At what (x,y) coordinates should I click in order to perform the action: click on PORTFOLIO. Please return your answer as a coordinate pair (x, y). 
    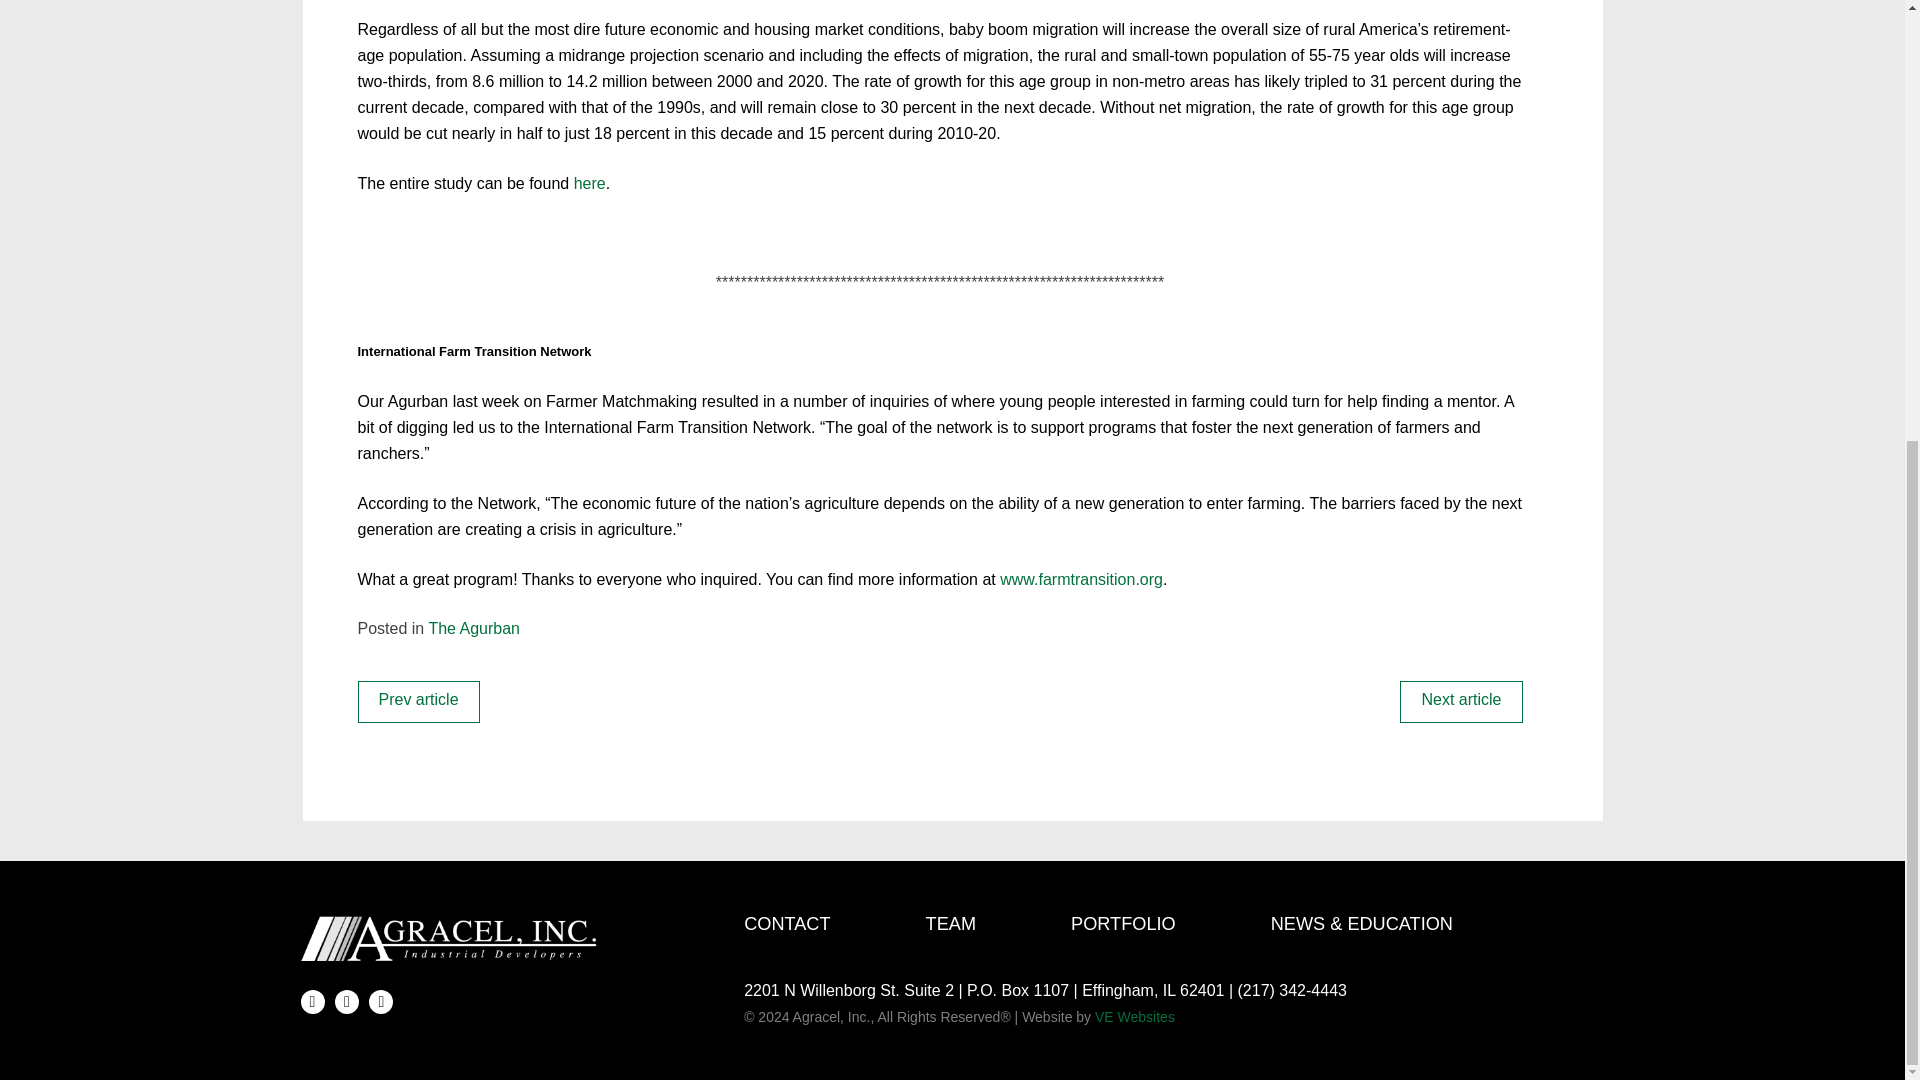
    Looking at the image, I should click on (1123, 924).